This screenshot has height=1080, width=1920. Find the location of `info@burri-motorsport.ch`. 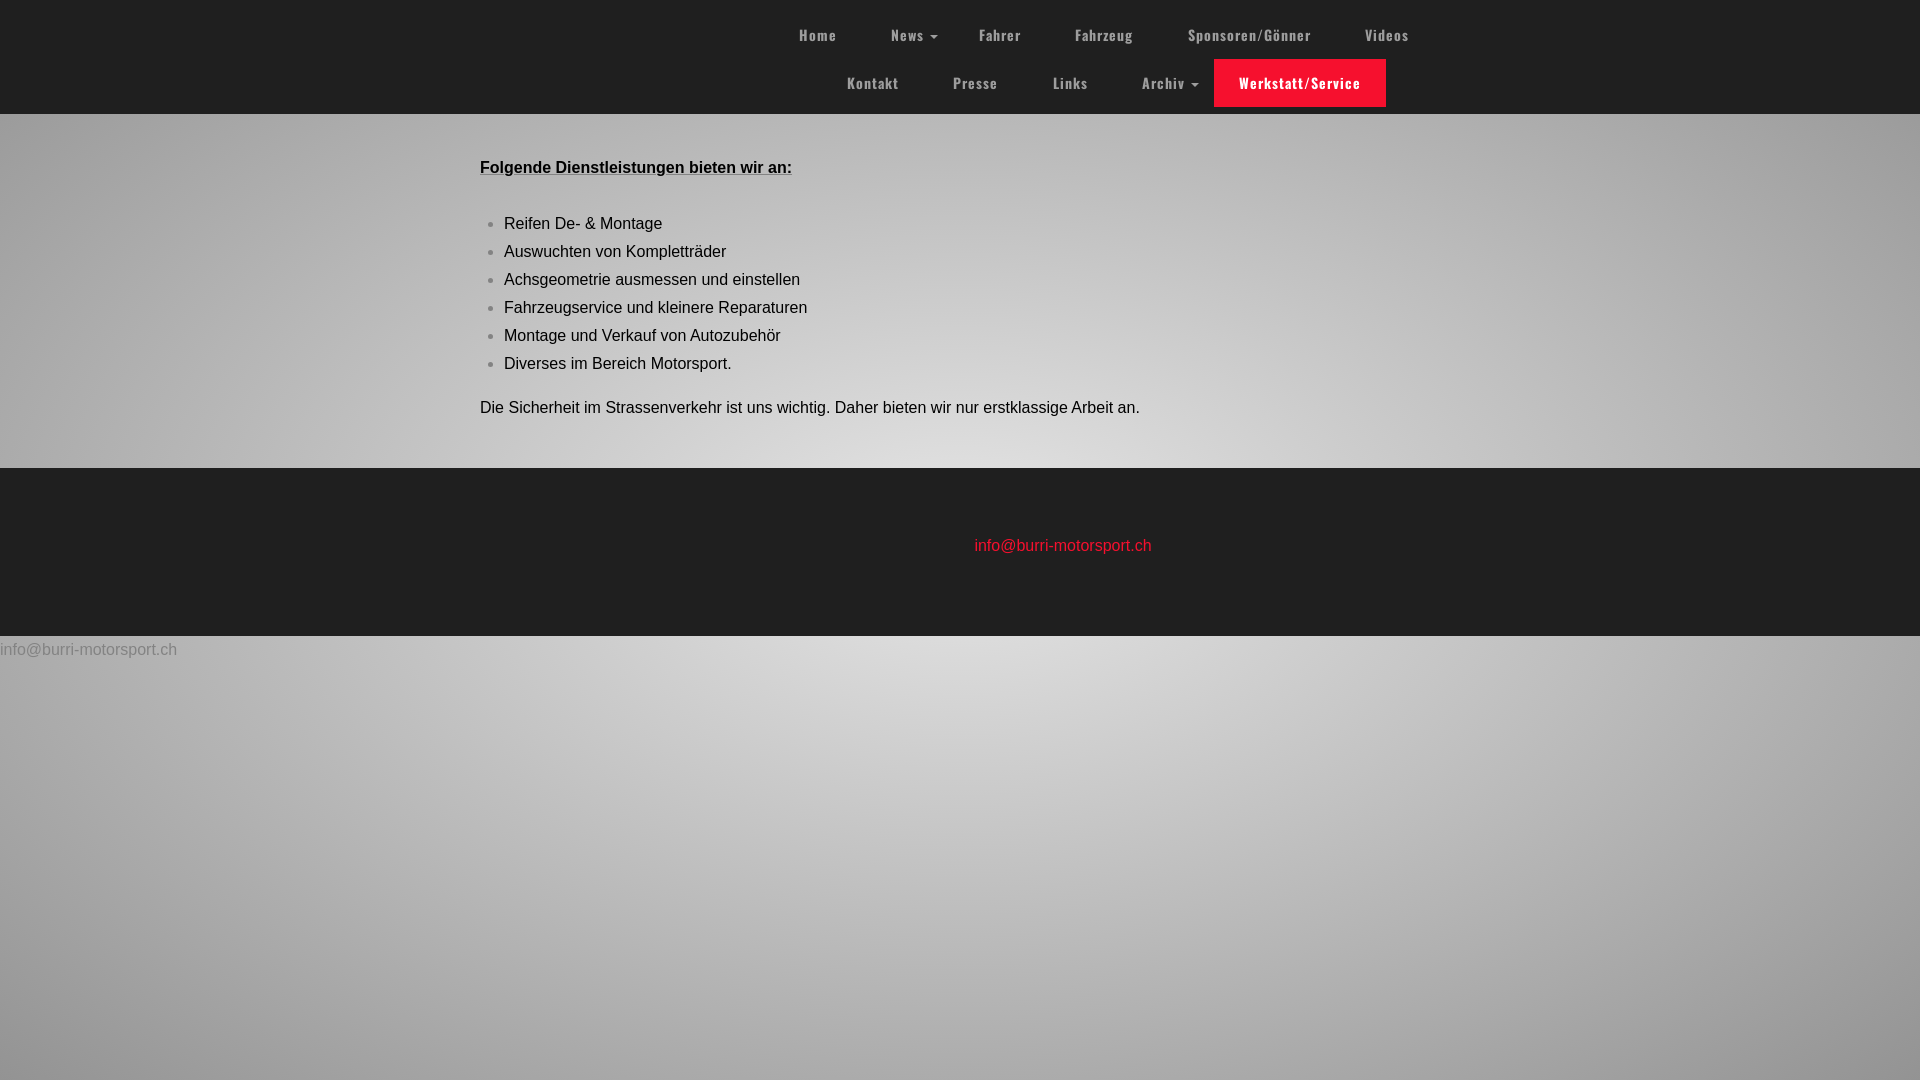

info@burri-motorsport.ch is located at coordinates (1207, 546).